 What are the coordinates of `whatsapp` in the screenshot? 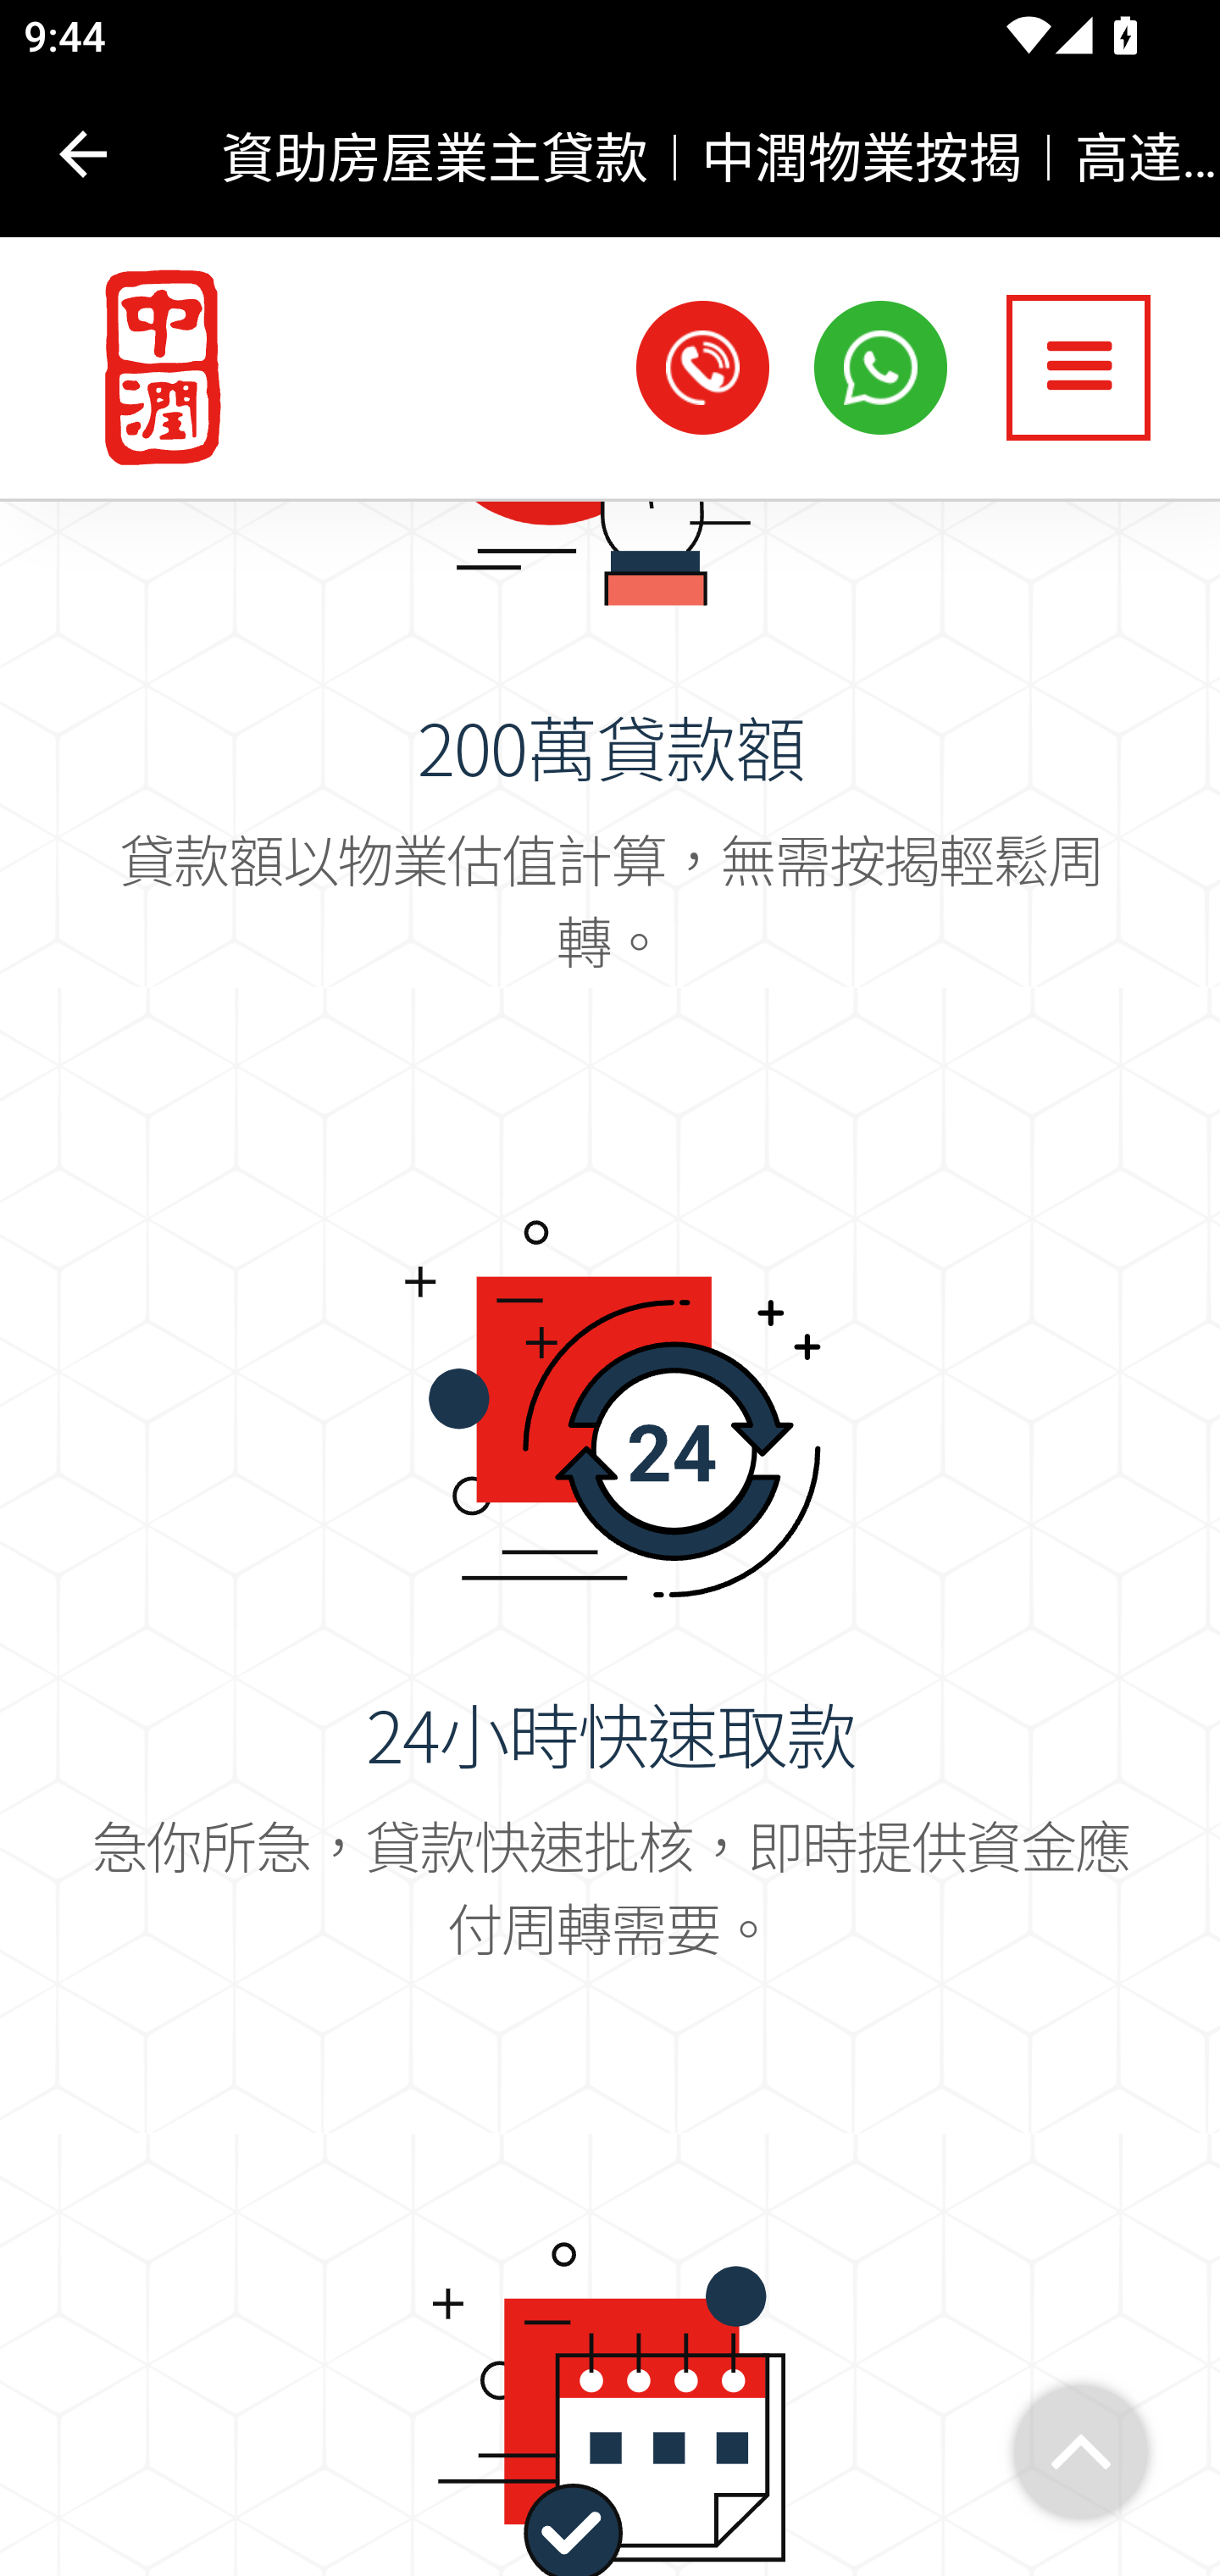 It's located at (881, 366).